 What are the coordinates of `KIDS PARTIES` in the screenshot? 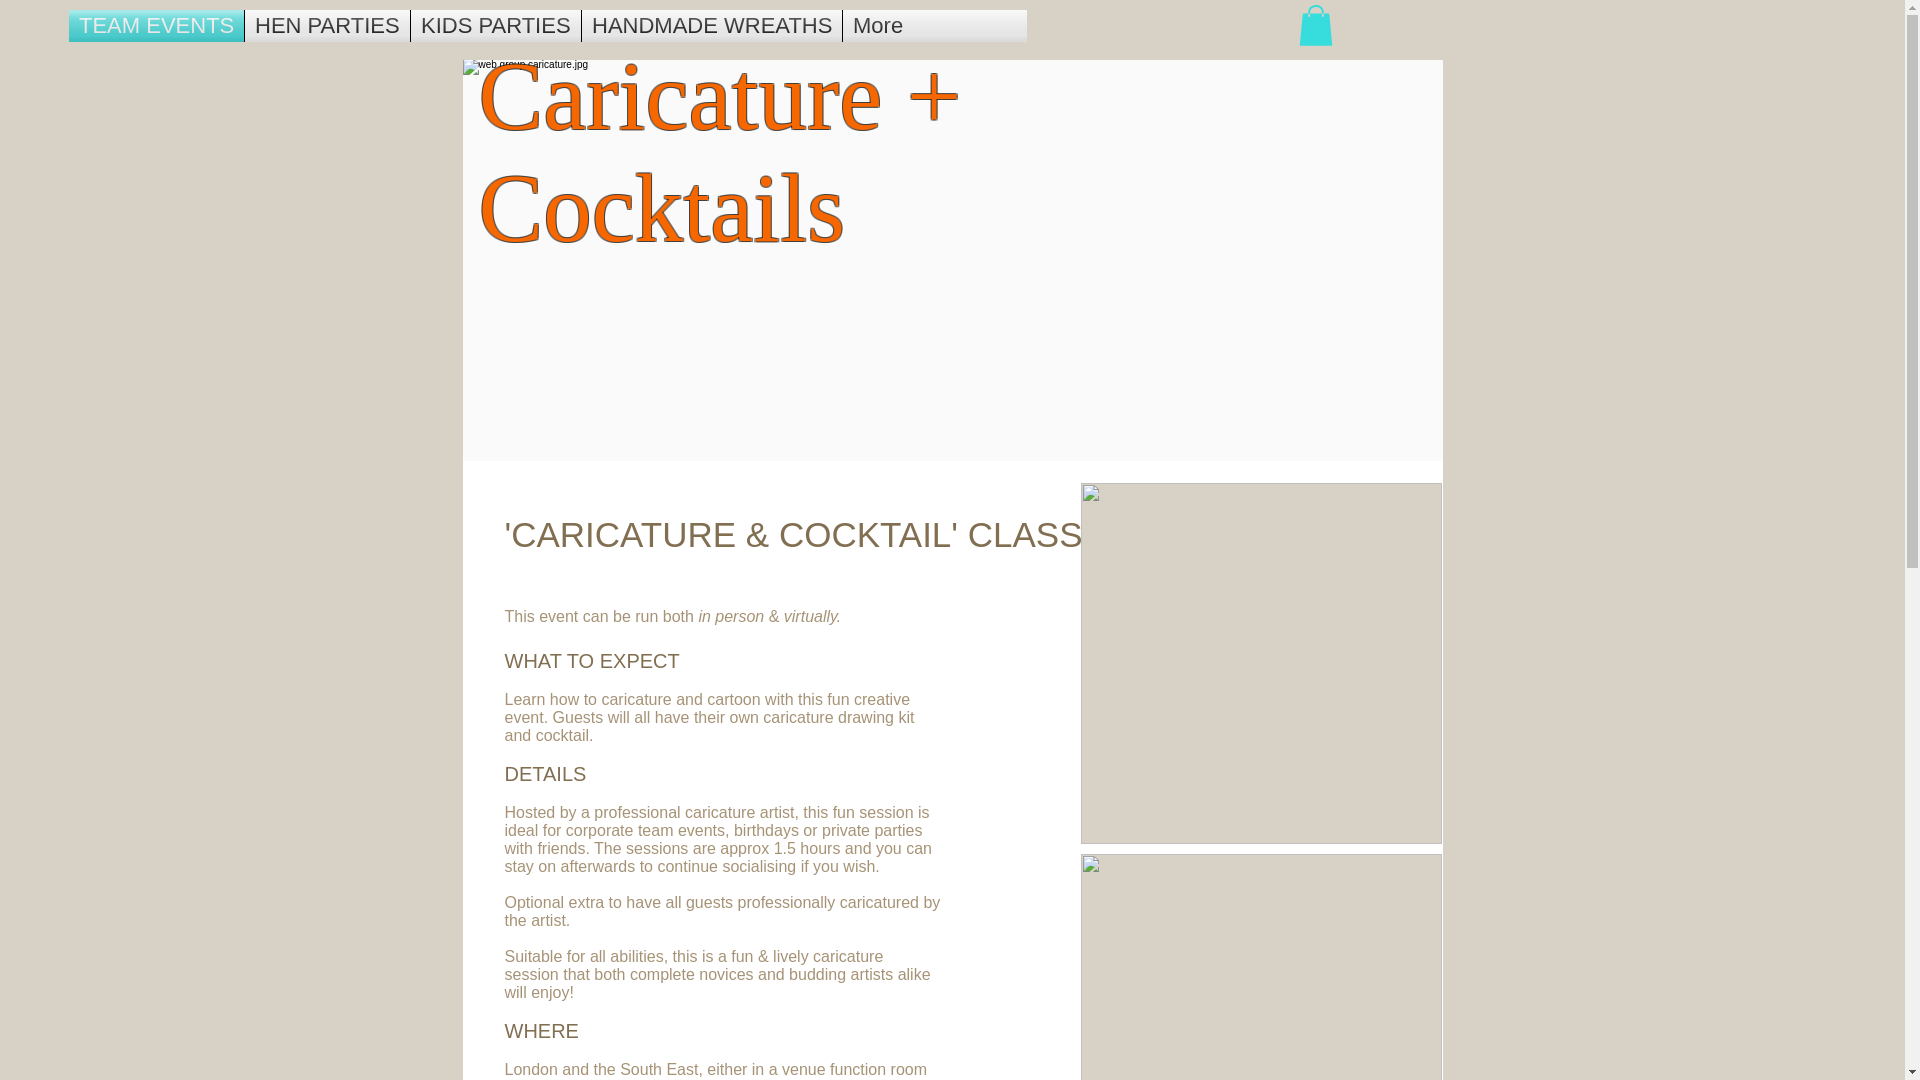 It's located at (496, 26).